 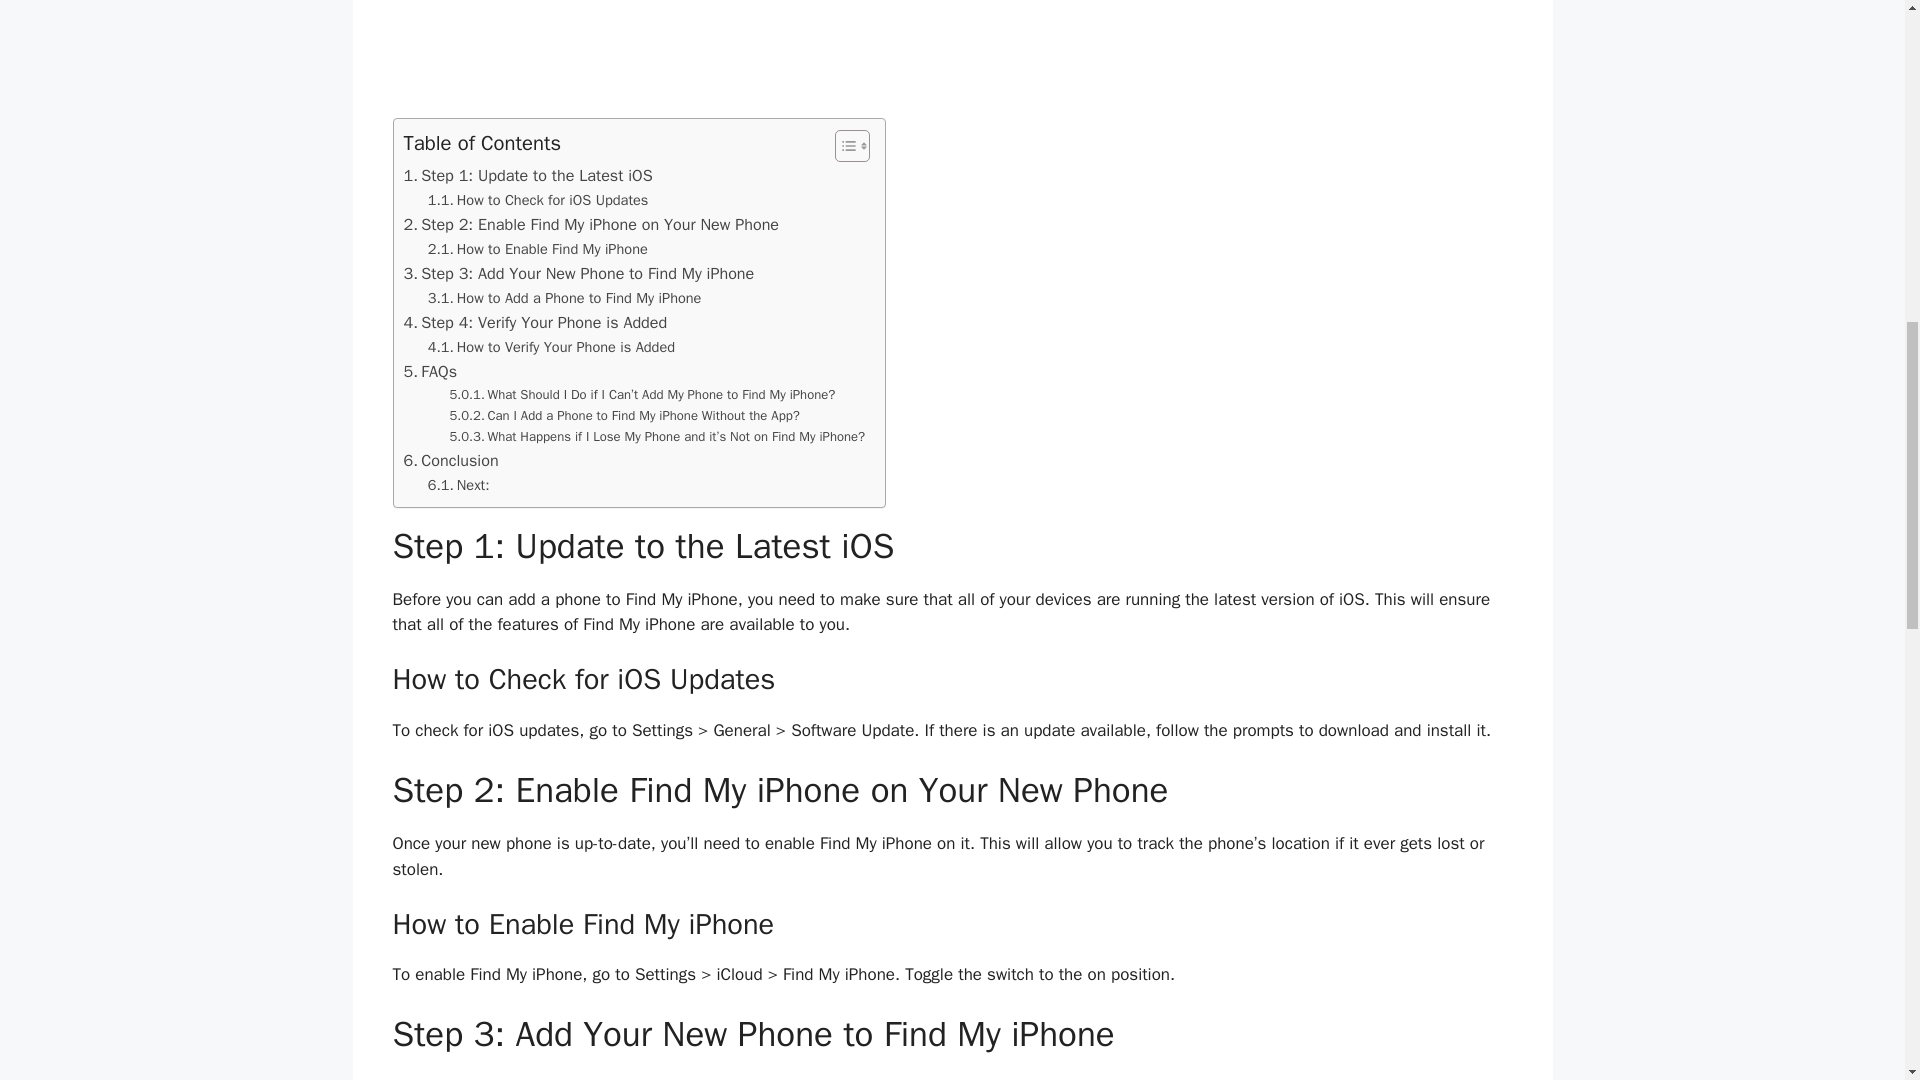 What do you see at coordinates (538, 200) in the screenshot?
I see `How to Check for iOS Updates` at bounding box center [538, 200].